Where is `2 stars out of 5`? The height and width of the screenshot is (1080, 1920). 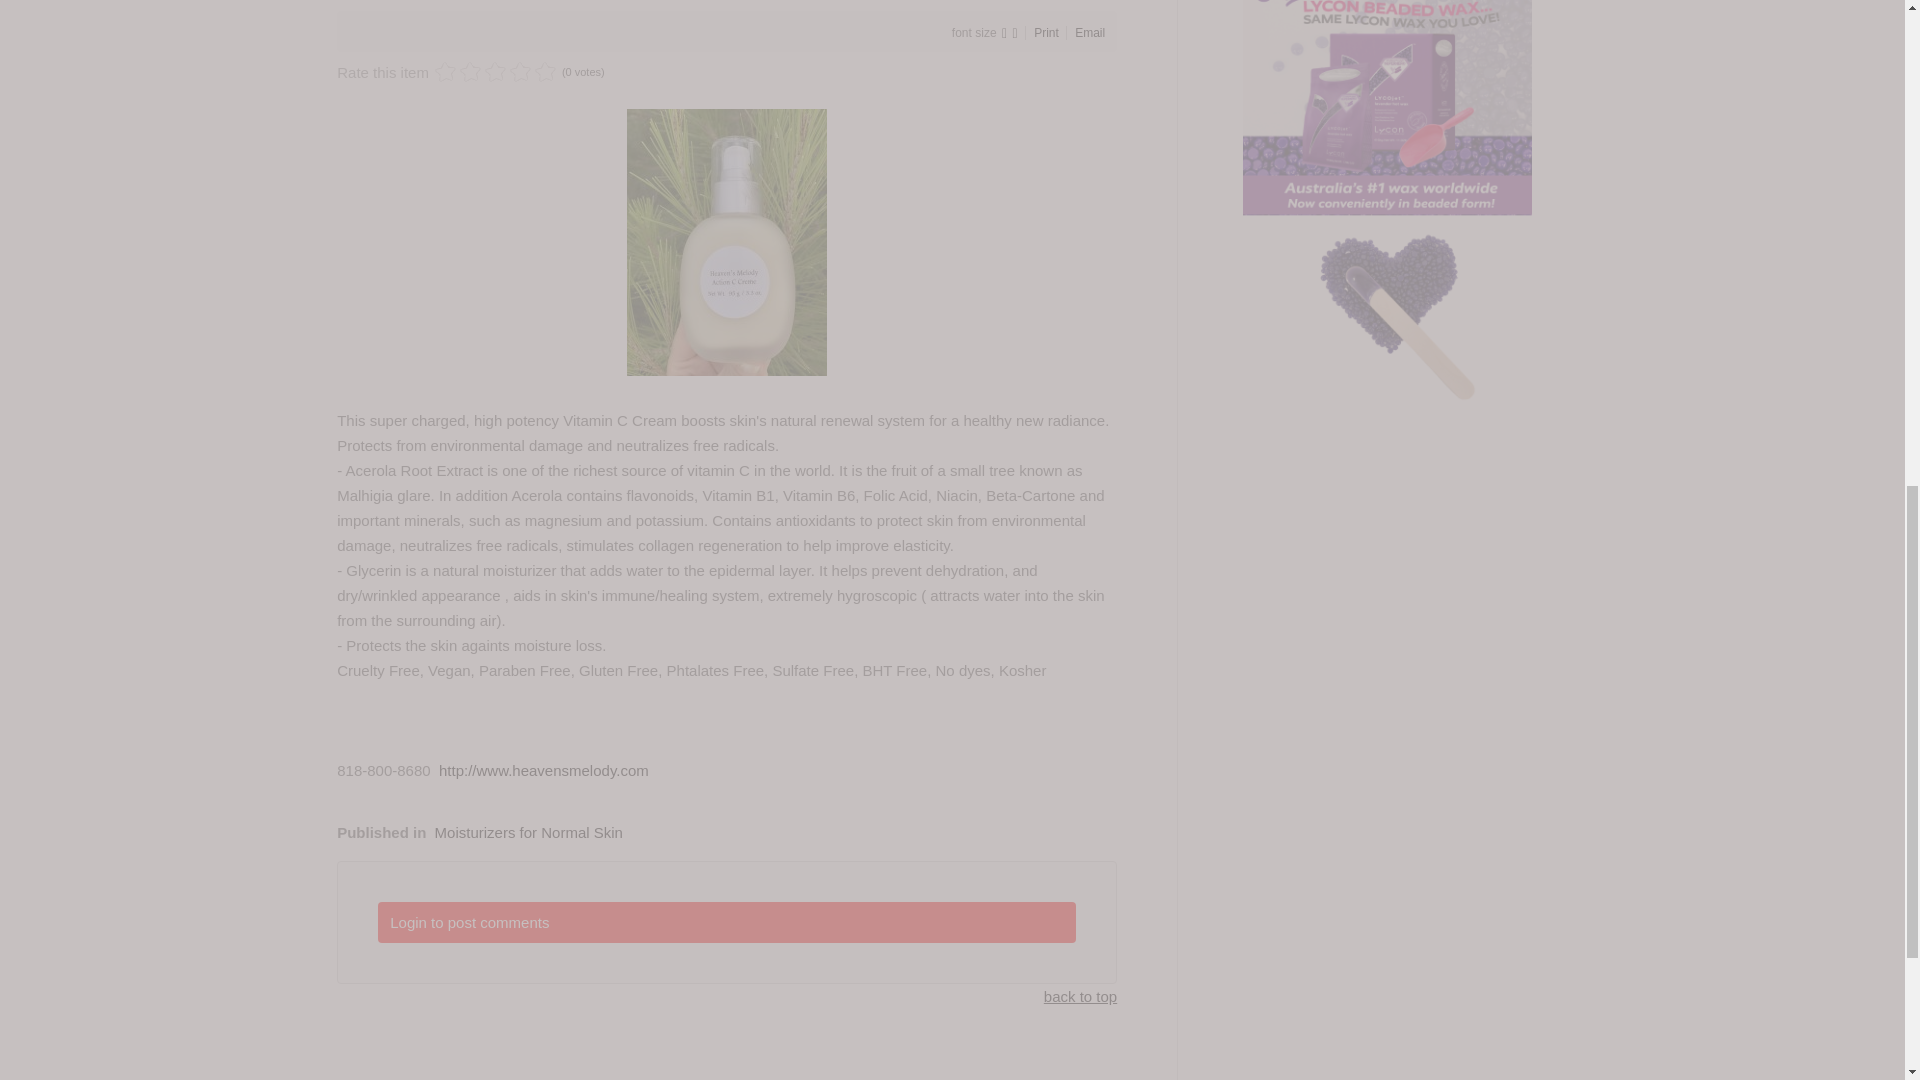 2 stars out of 5 is located at coordinates (458, 72).